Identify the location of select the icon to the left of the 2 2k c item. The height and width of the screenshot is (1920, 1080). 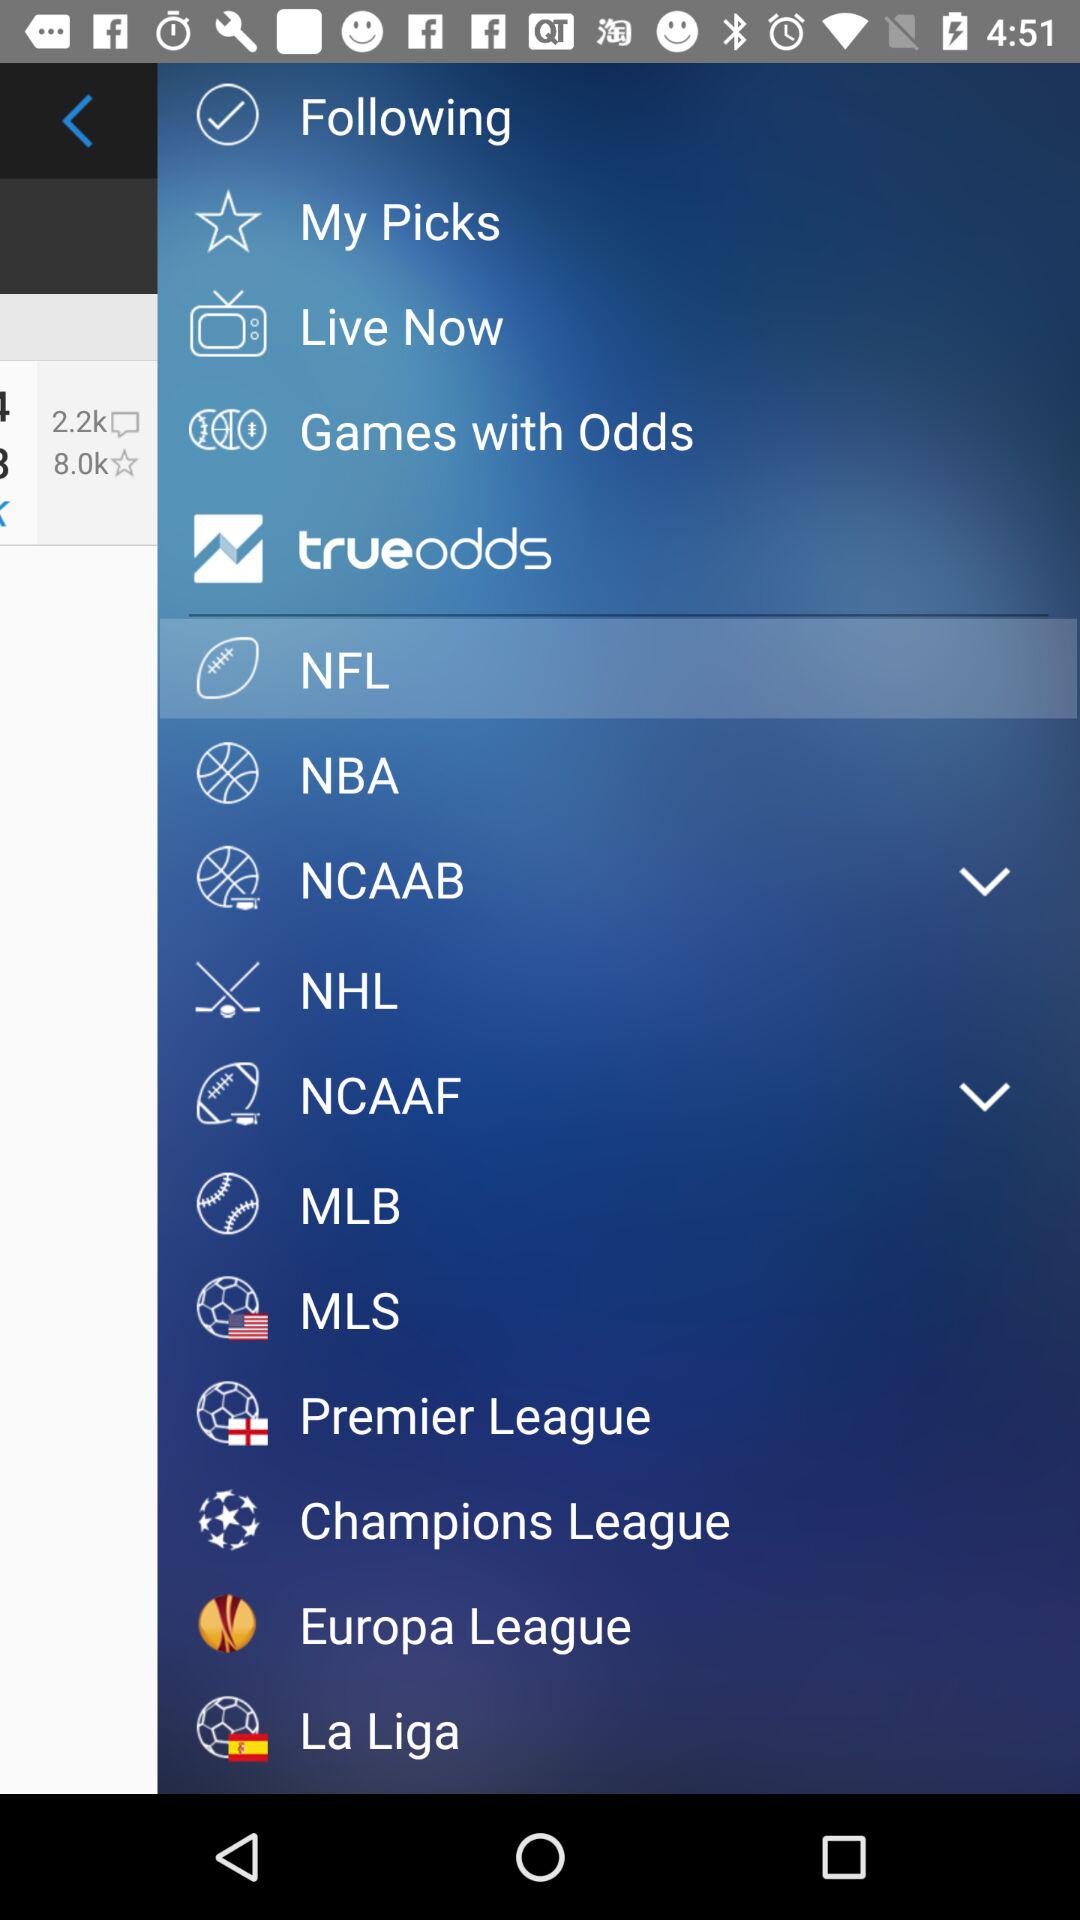
(5, 462).